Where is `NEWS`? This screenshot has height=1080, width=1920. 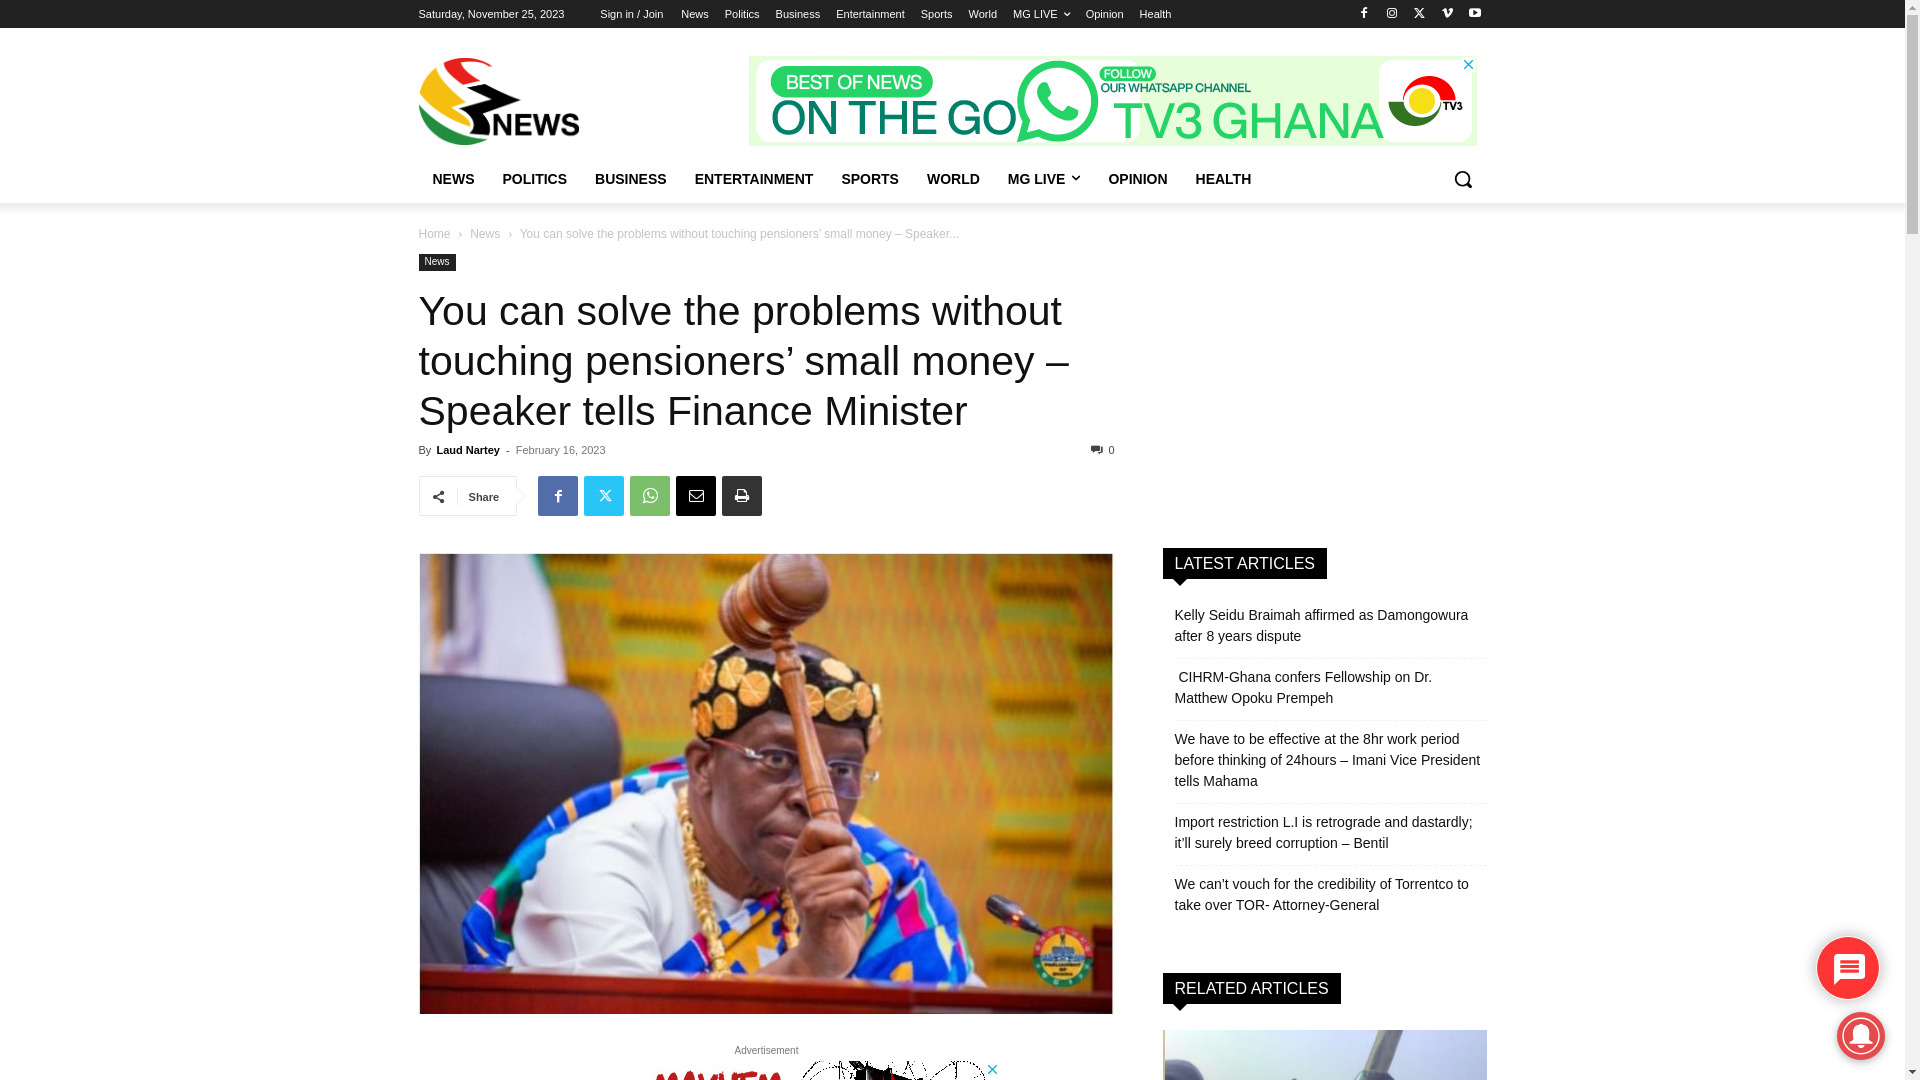 NEWS is located at coordinates (453, 179).